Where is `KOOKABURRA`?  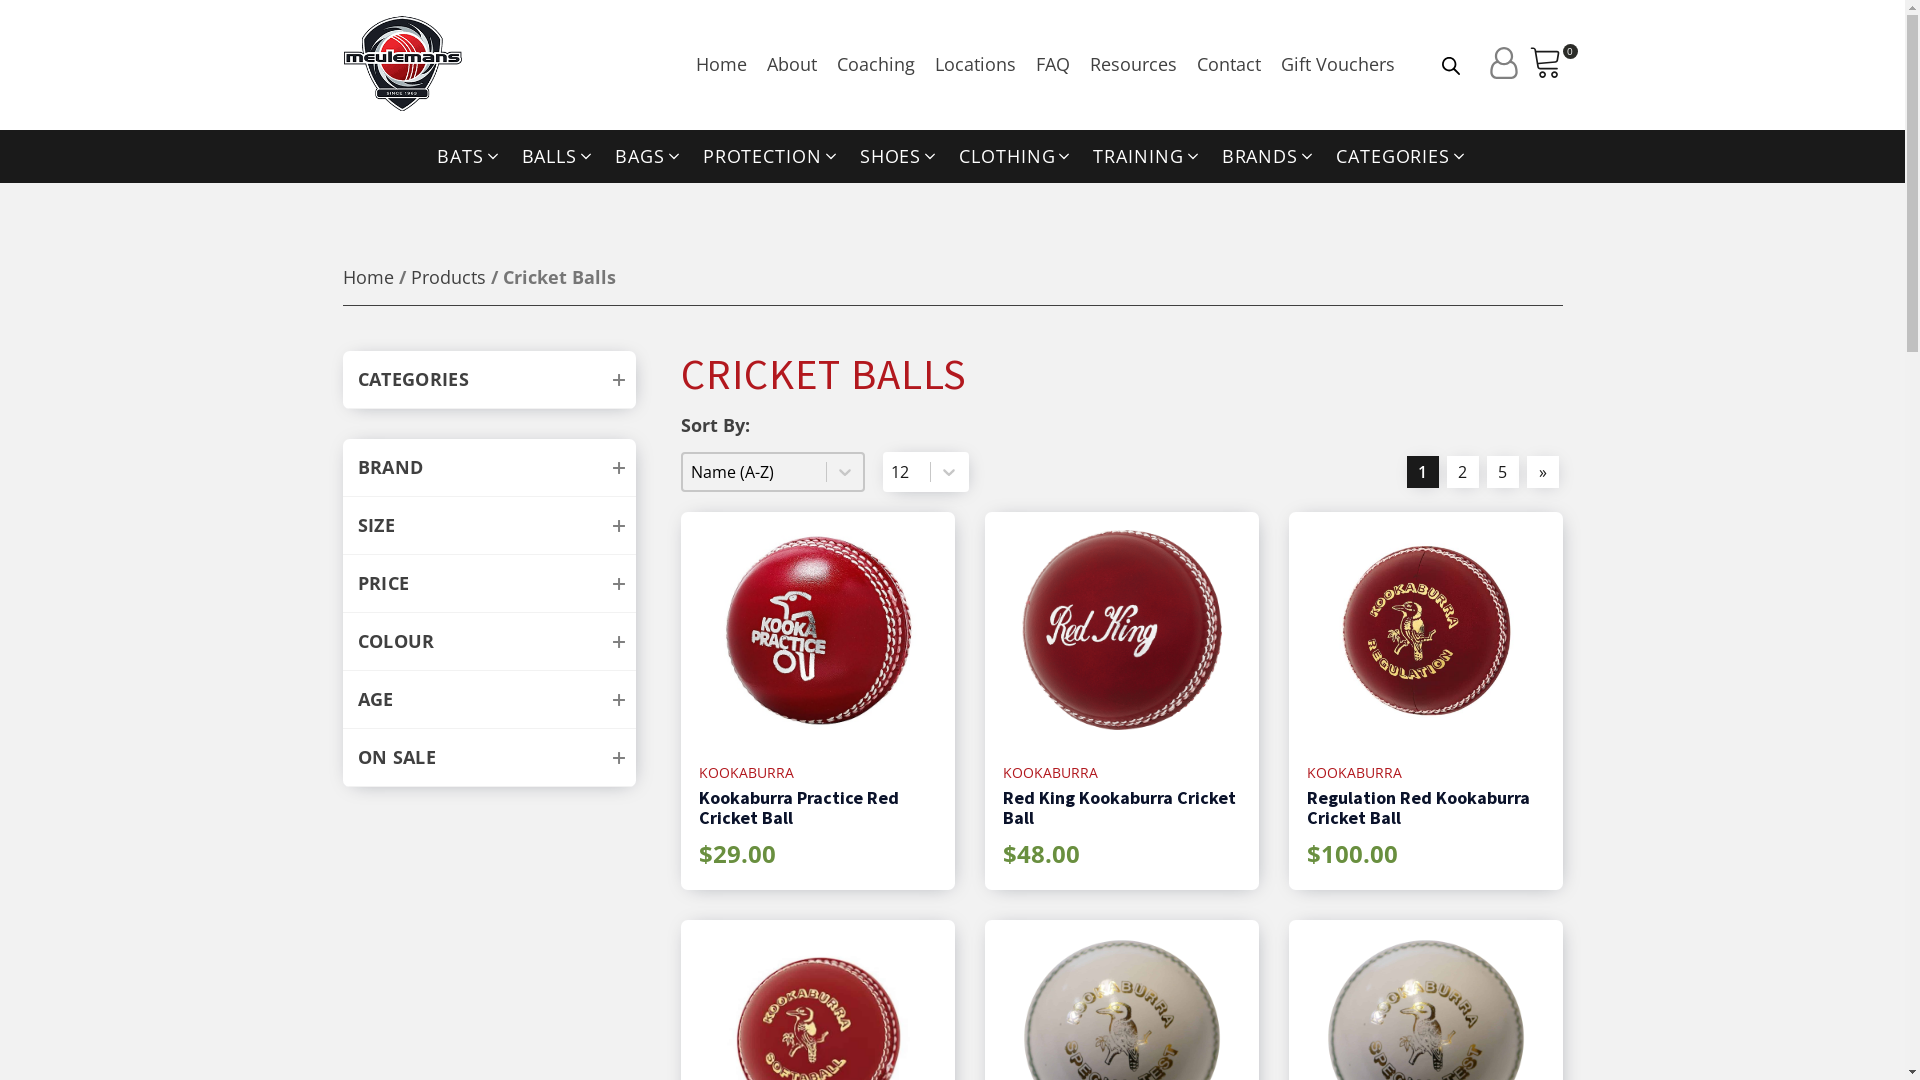
KOOKABURRA is located at coordinates (746, 773).